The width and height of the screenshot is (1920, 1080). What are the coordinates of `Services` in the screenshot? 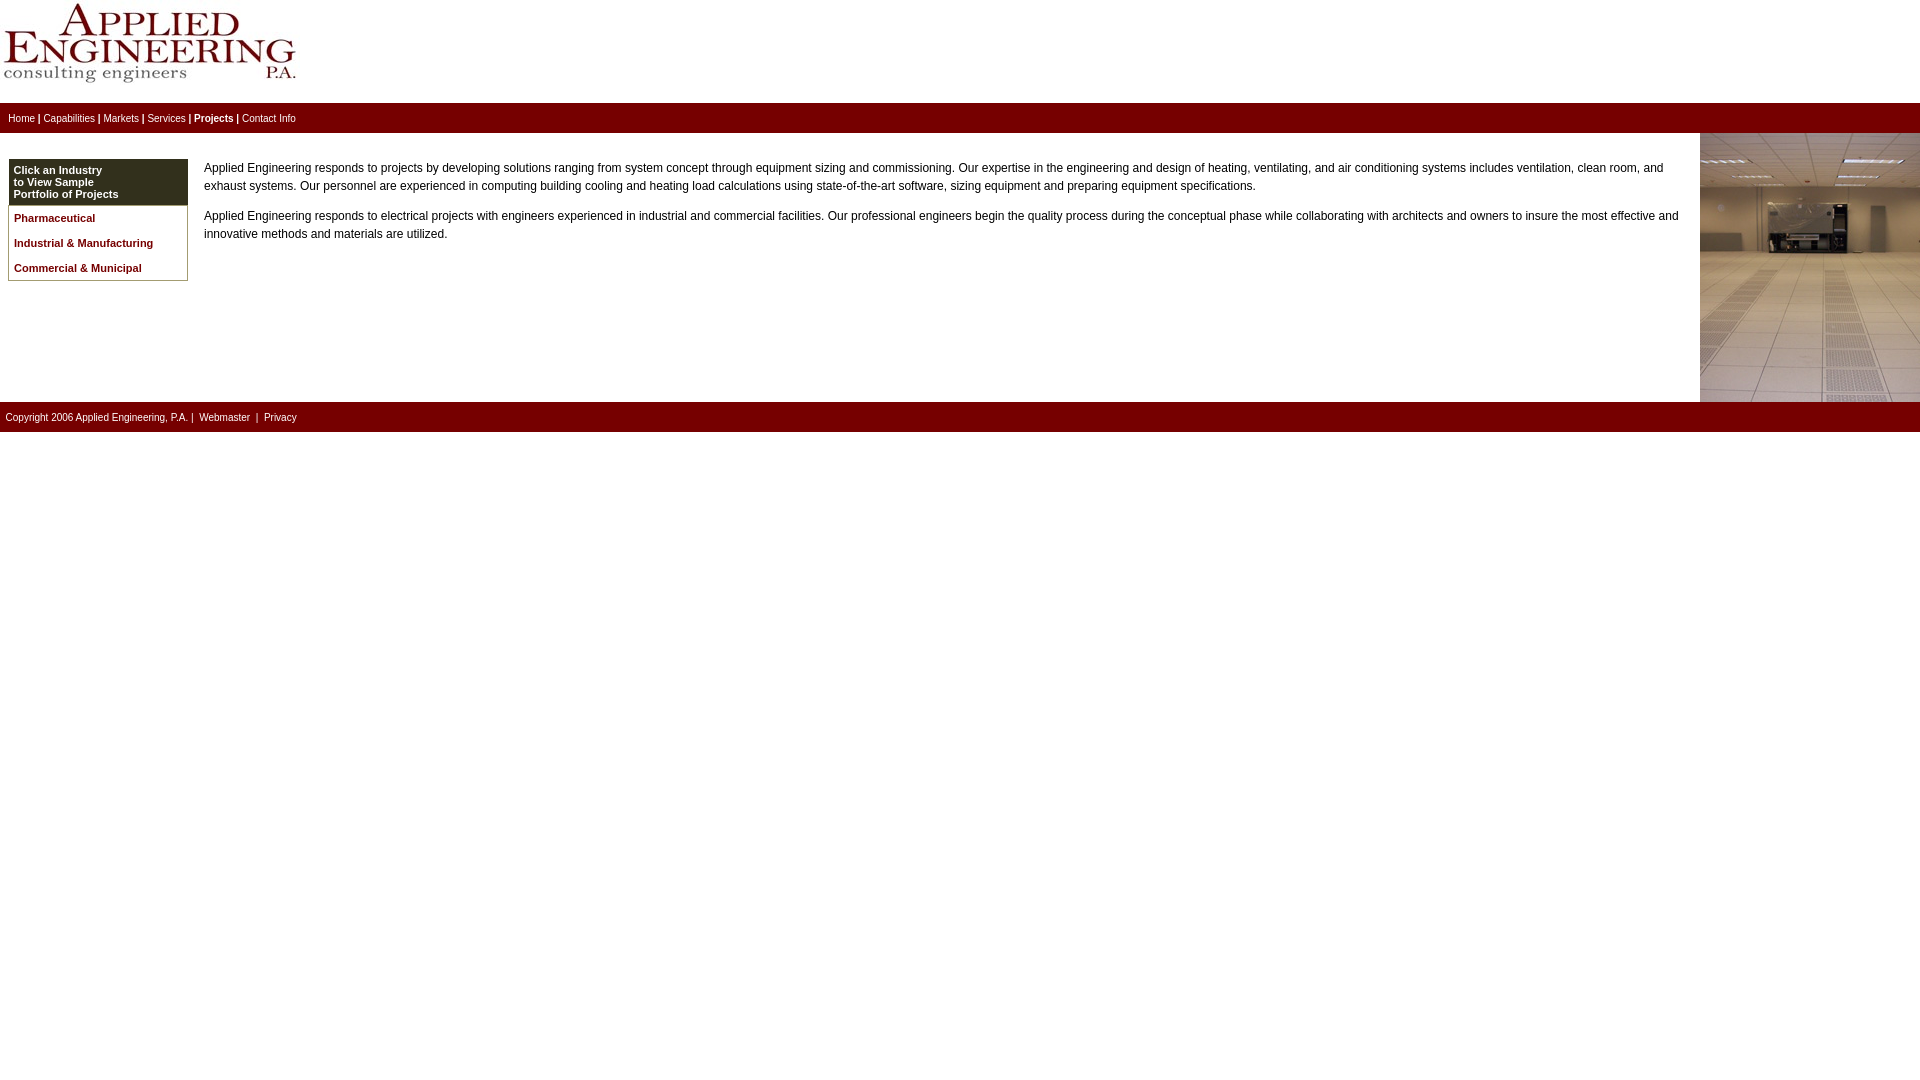 It's located at (166, 118).